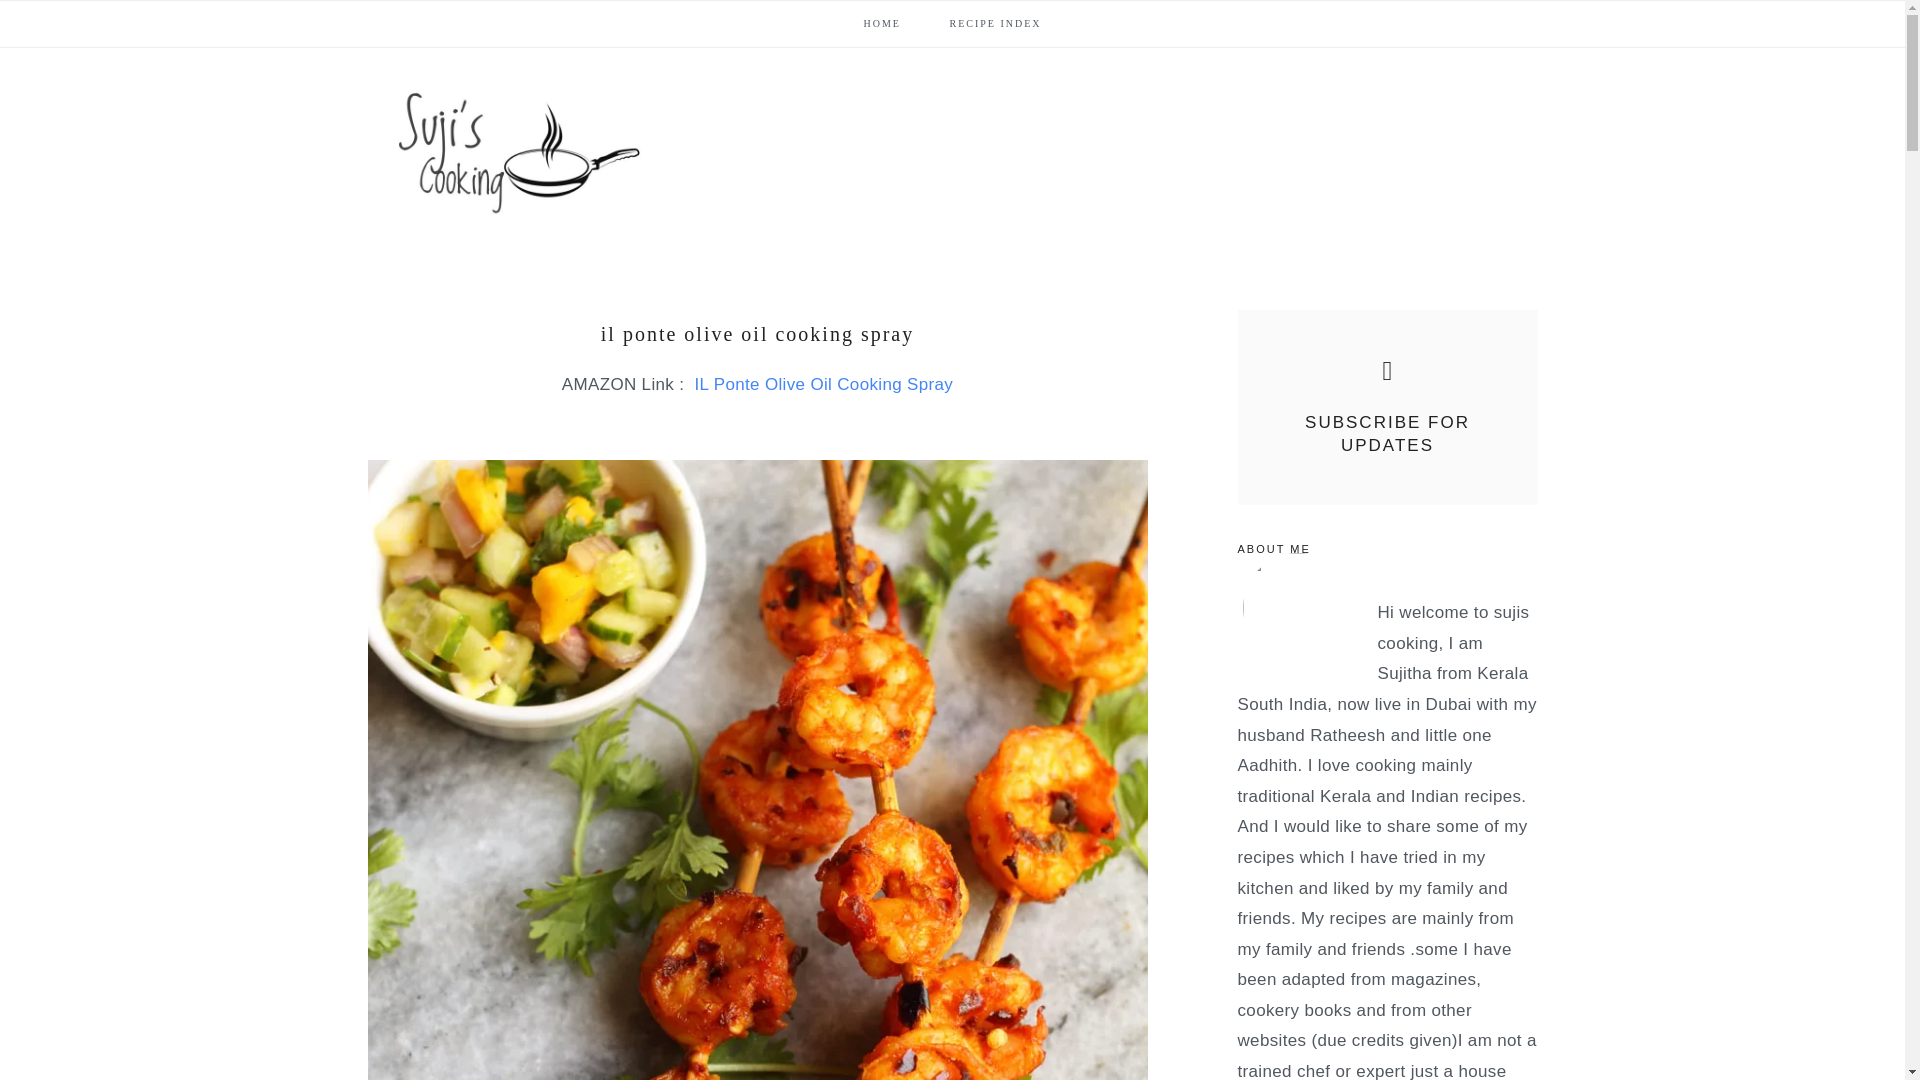  I want to click on  IL Ponte Olive Oil Cooking Spray, so click(820, 384).